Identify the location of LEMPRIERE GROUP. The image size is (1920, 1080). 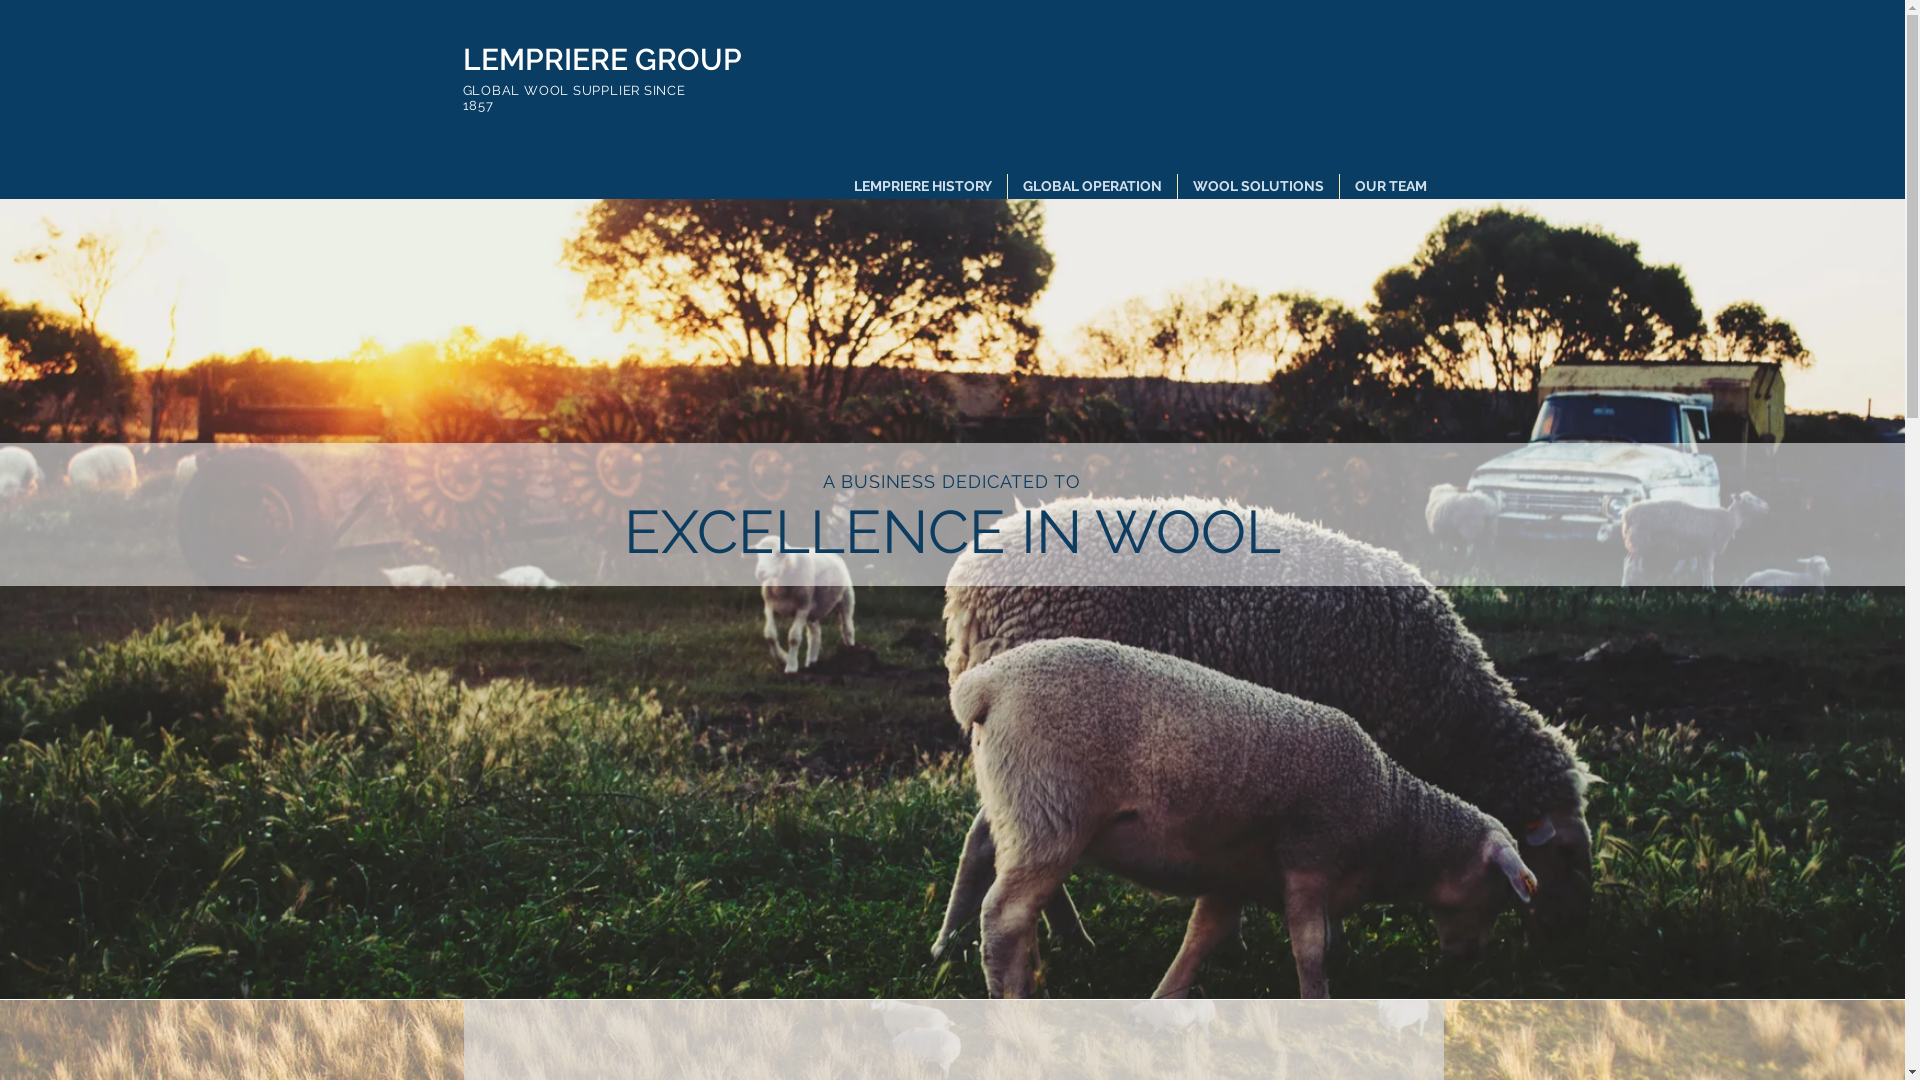
(602, 60).